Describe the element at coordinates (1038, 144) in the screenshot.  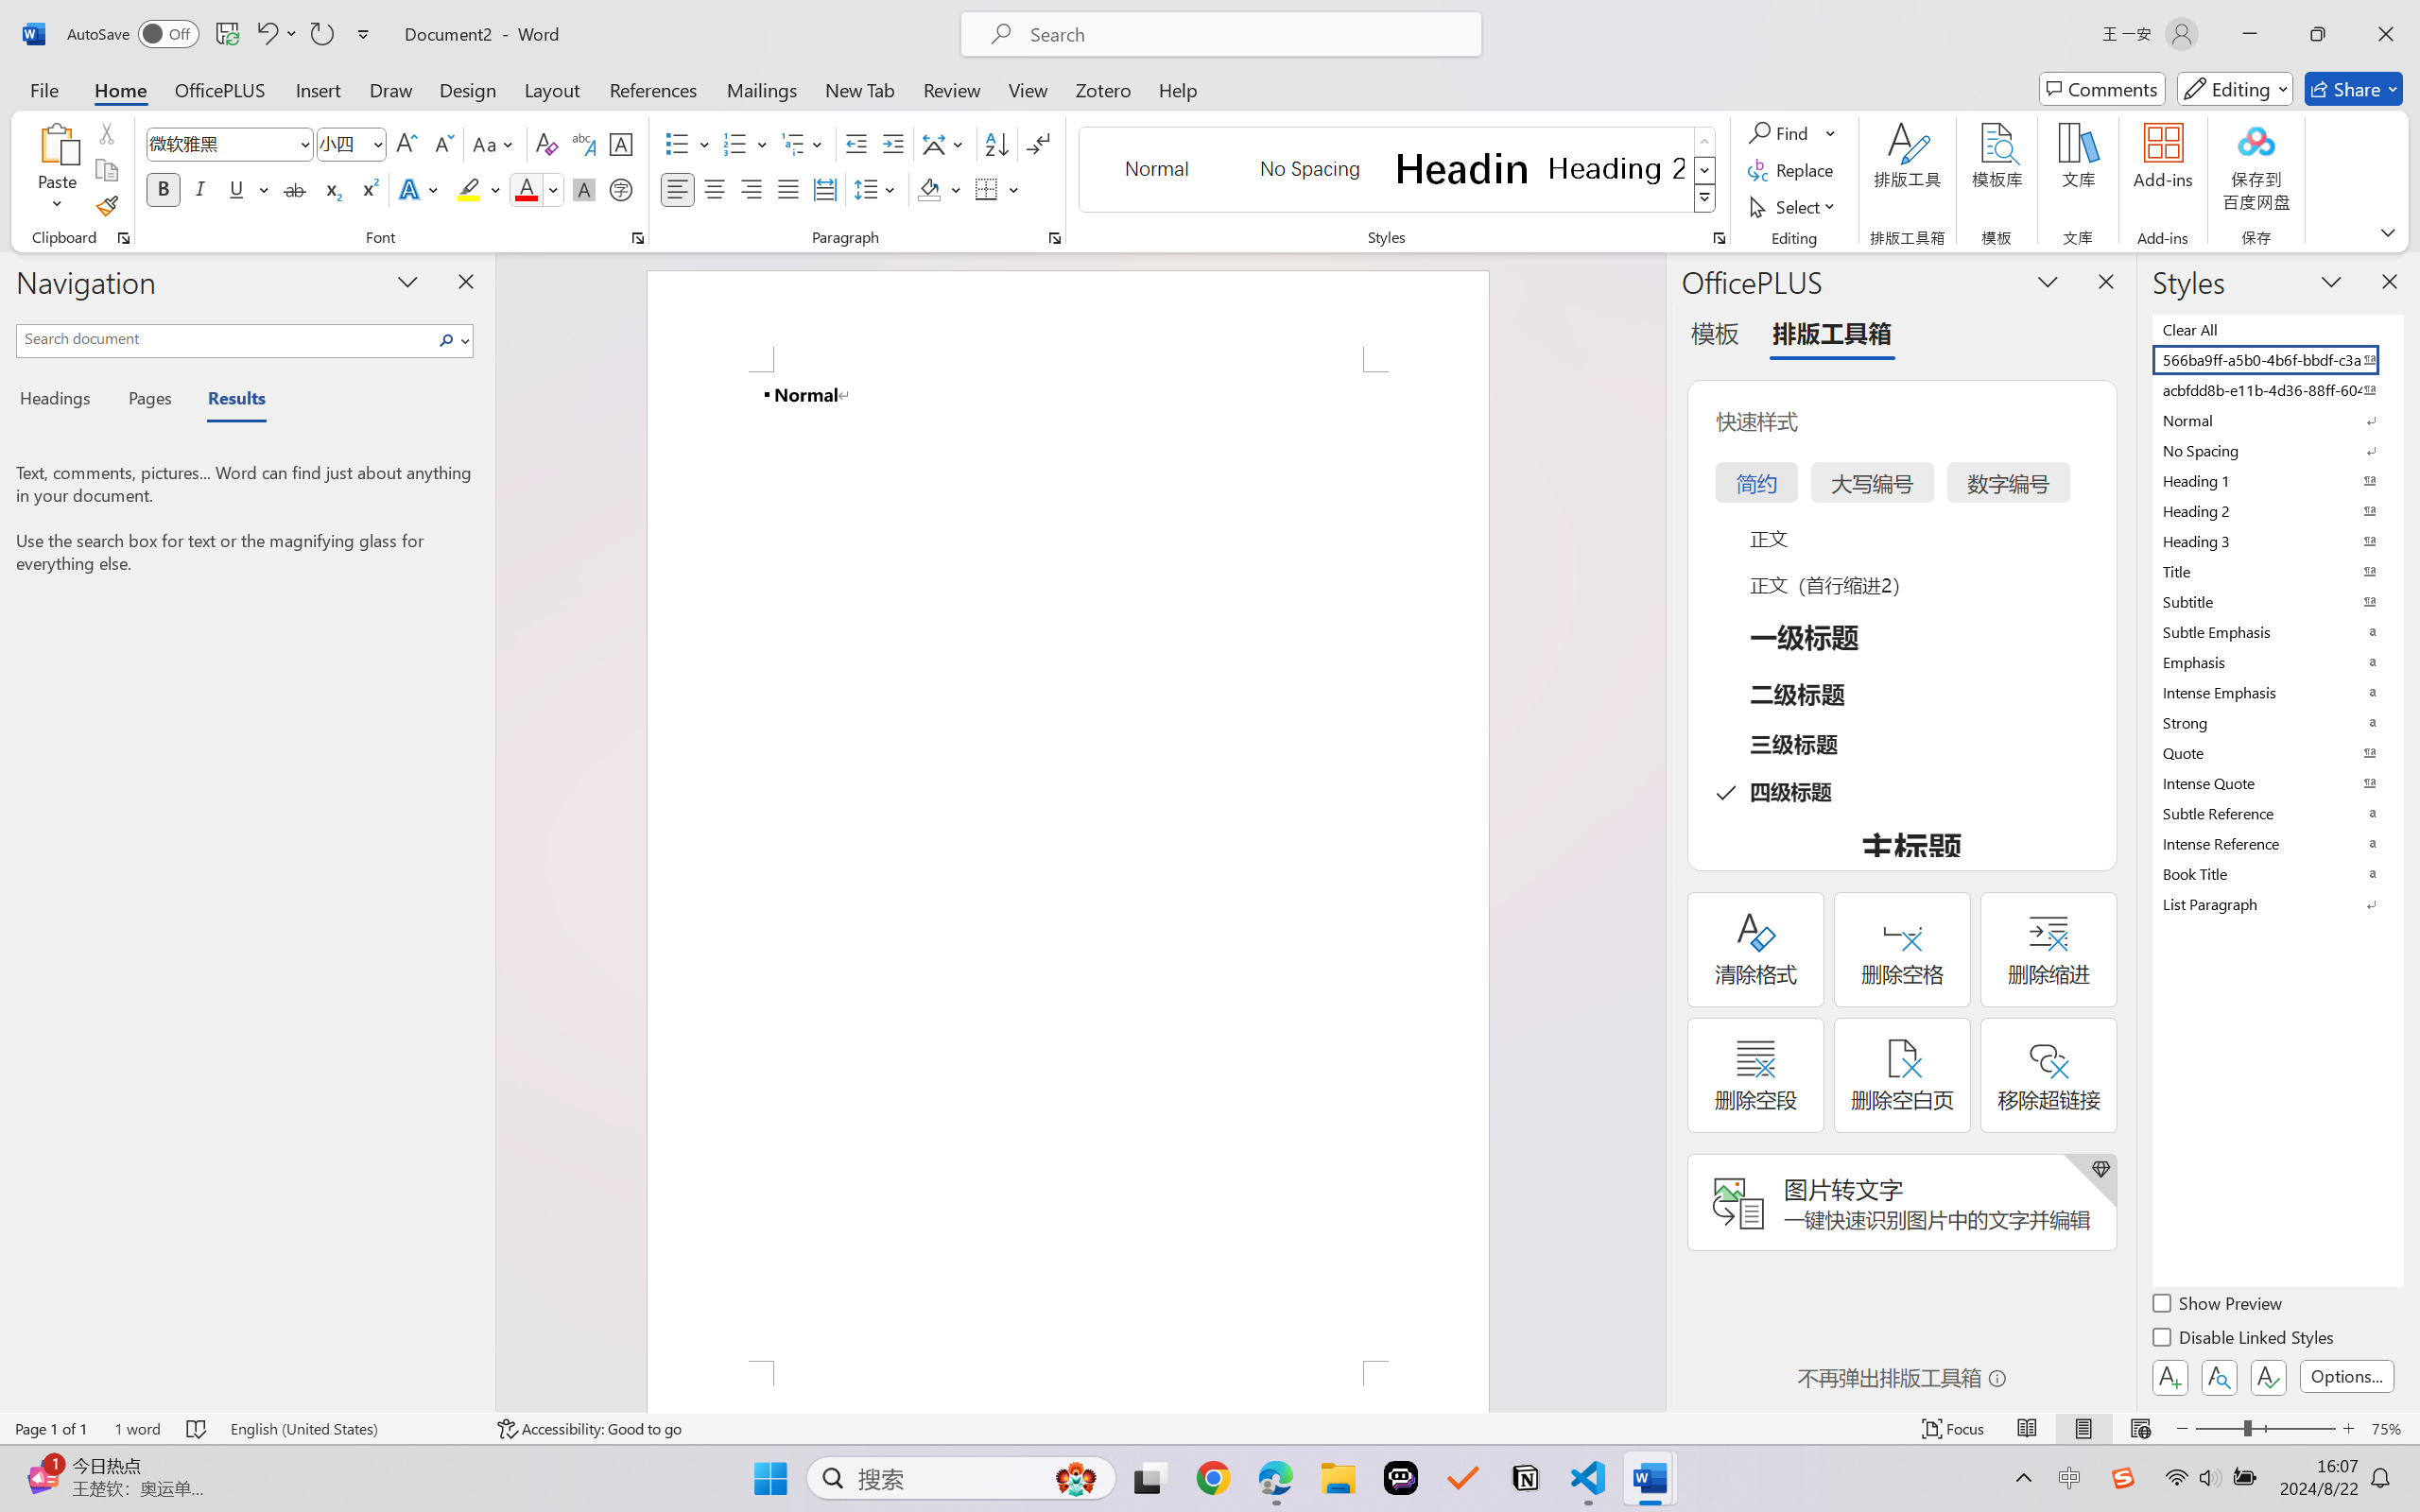
I see `Show/Hide Editing Marks` at that location.